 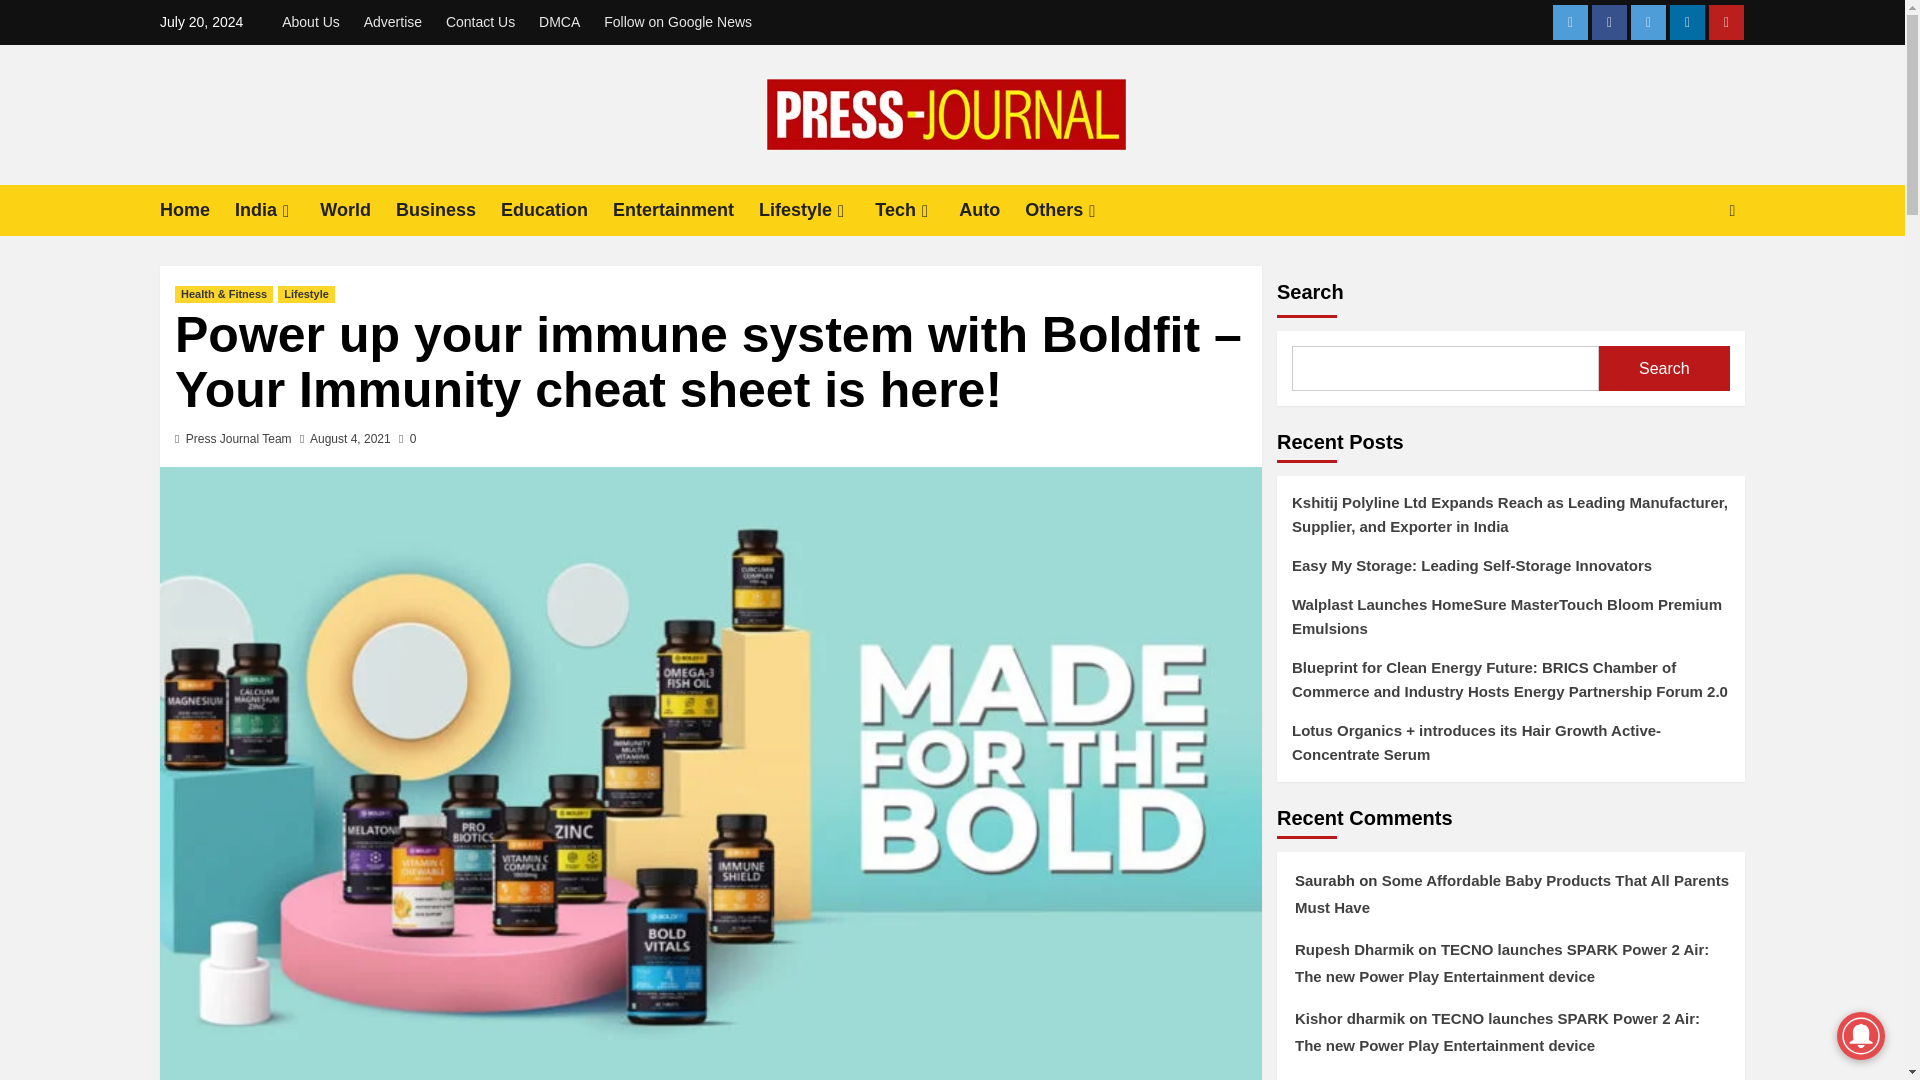 What do you see at coordinates (559, 22) in the screenshot?
I see `DMCA` at bounding box center [559, 22].